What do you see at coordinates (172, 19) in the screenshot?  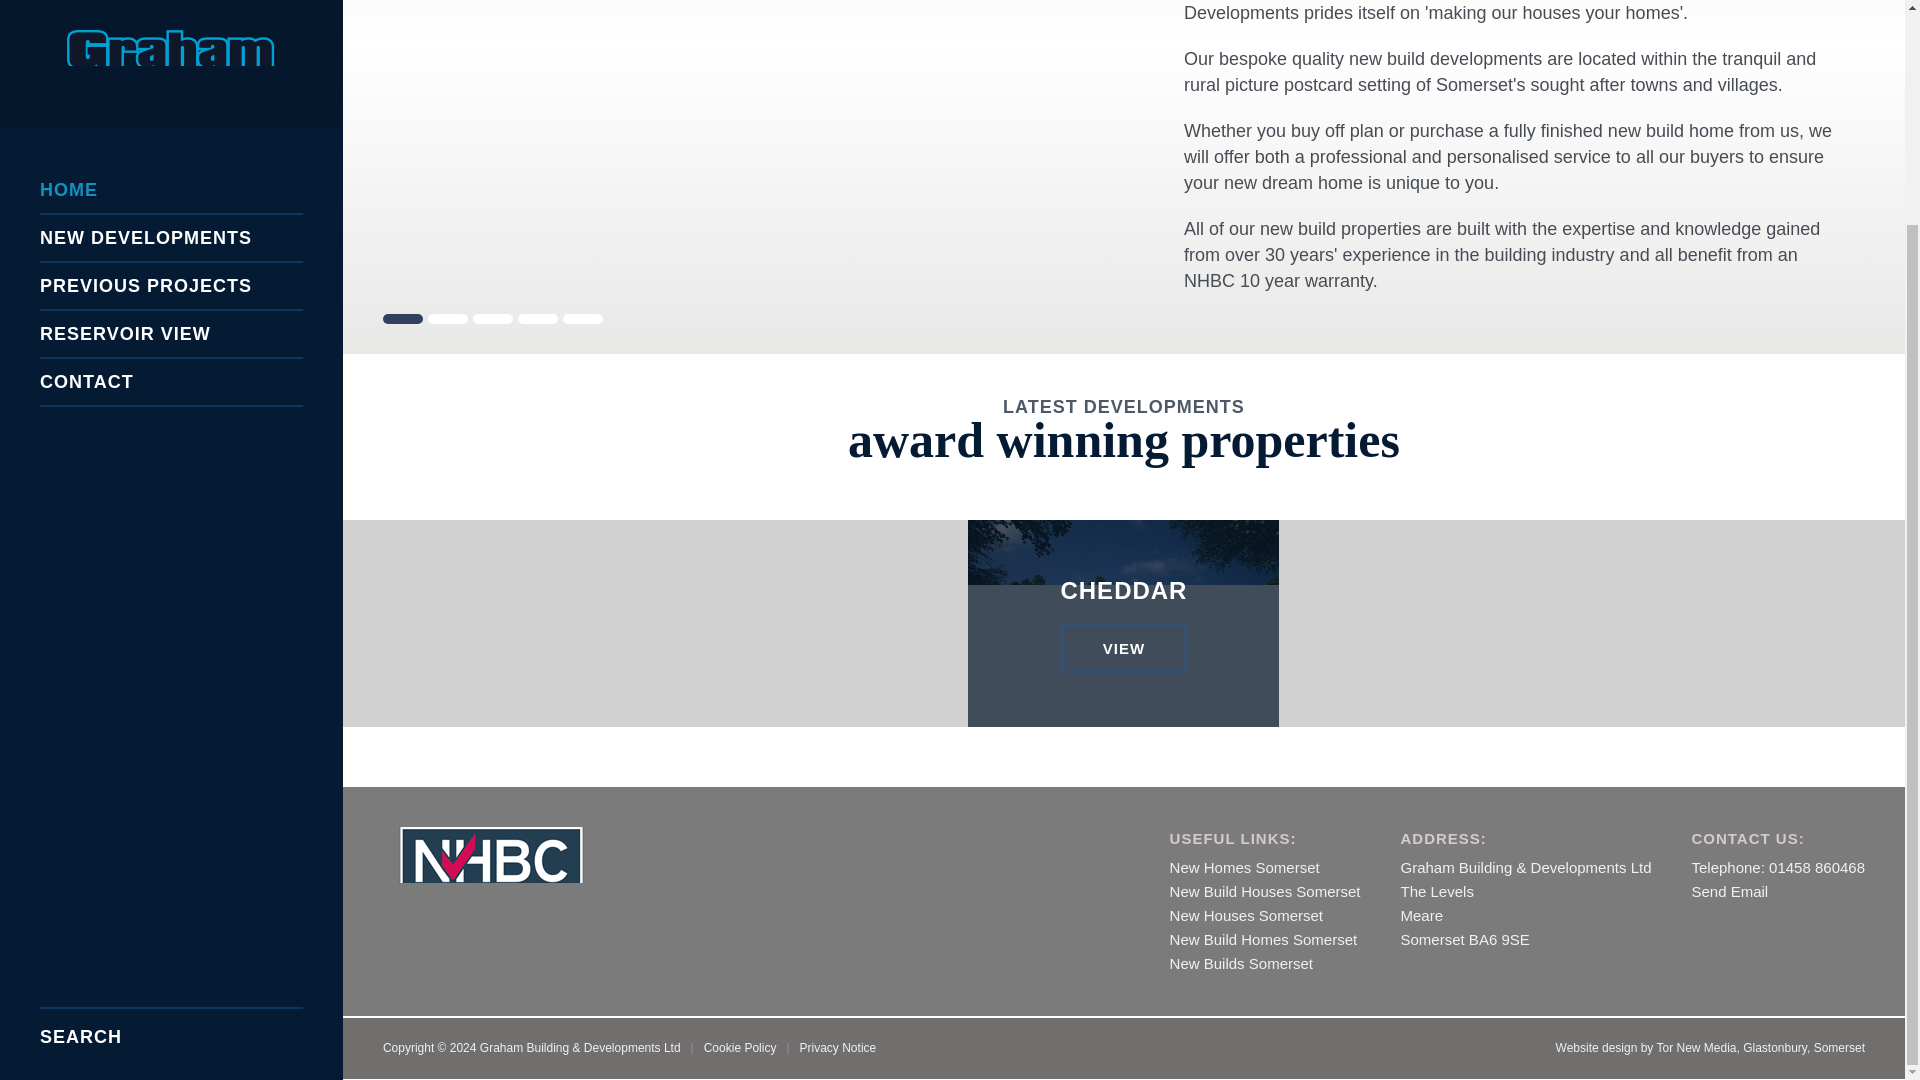 I see `New Build Houses Somerset` at bounding box center [172, 19].